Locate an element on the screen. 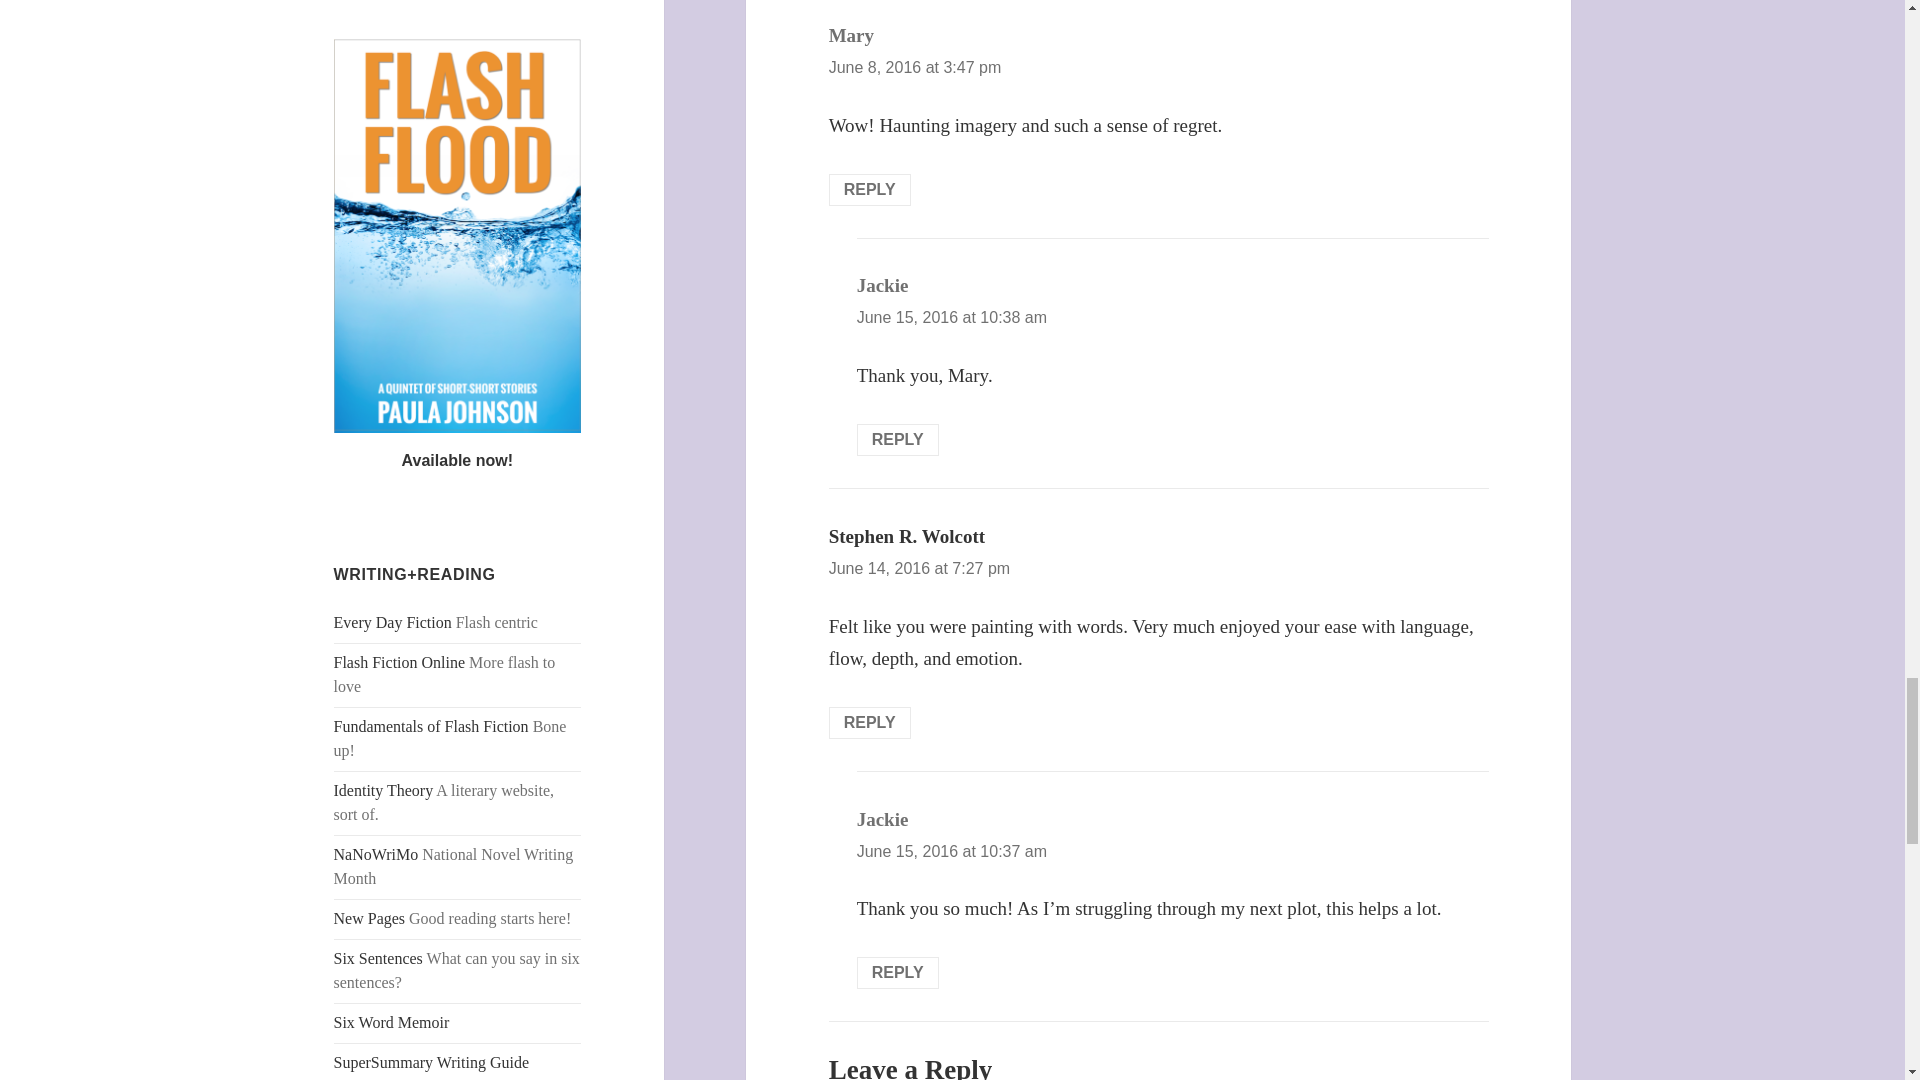 The image size is (1920, 1080). Resources for fiction writers at all levels is located at coordinates (432, 1062).